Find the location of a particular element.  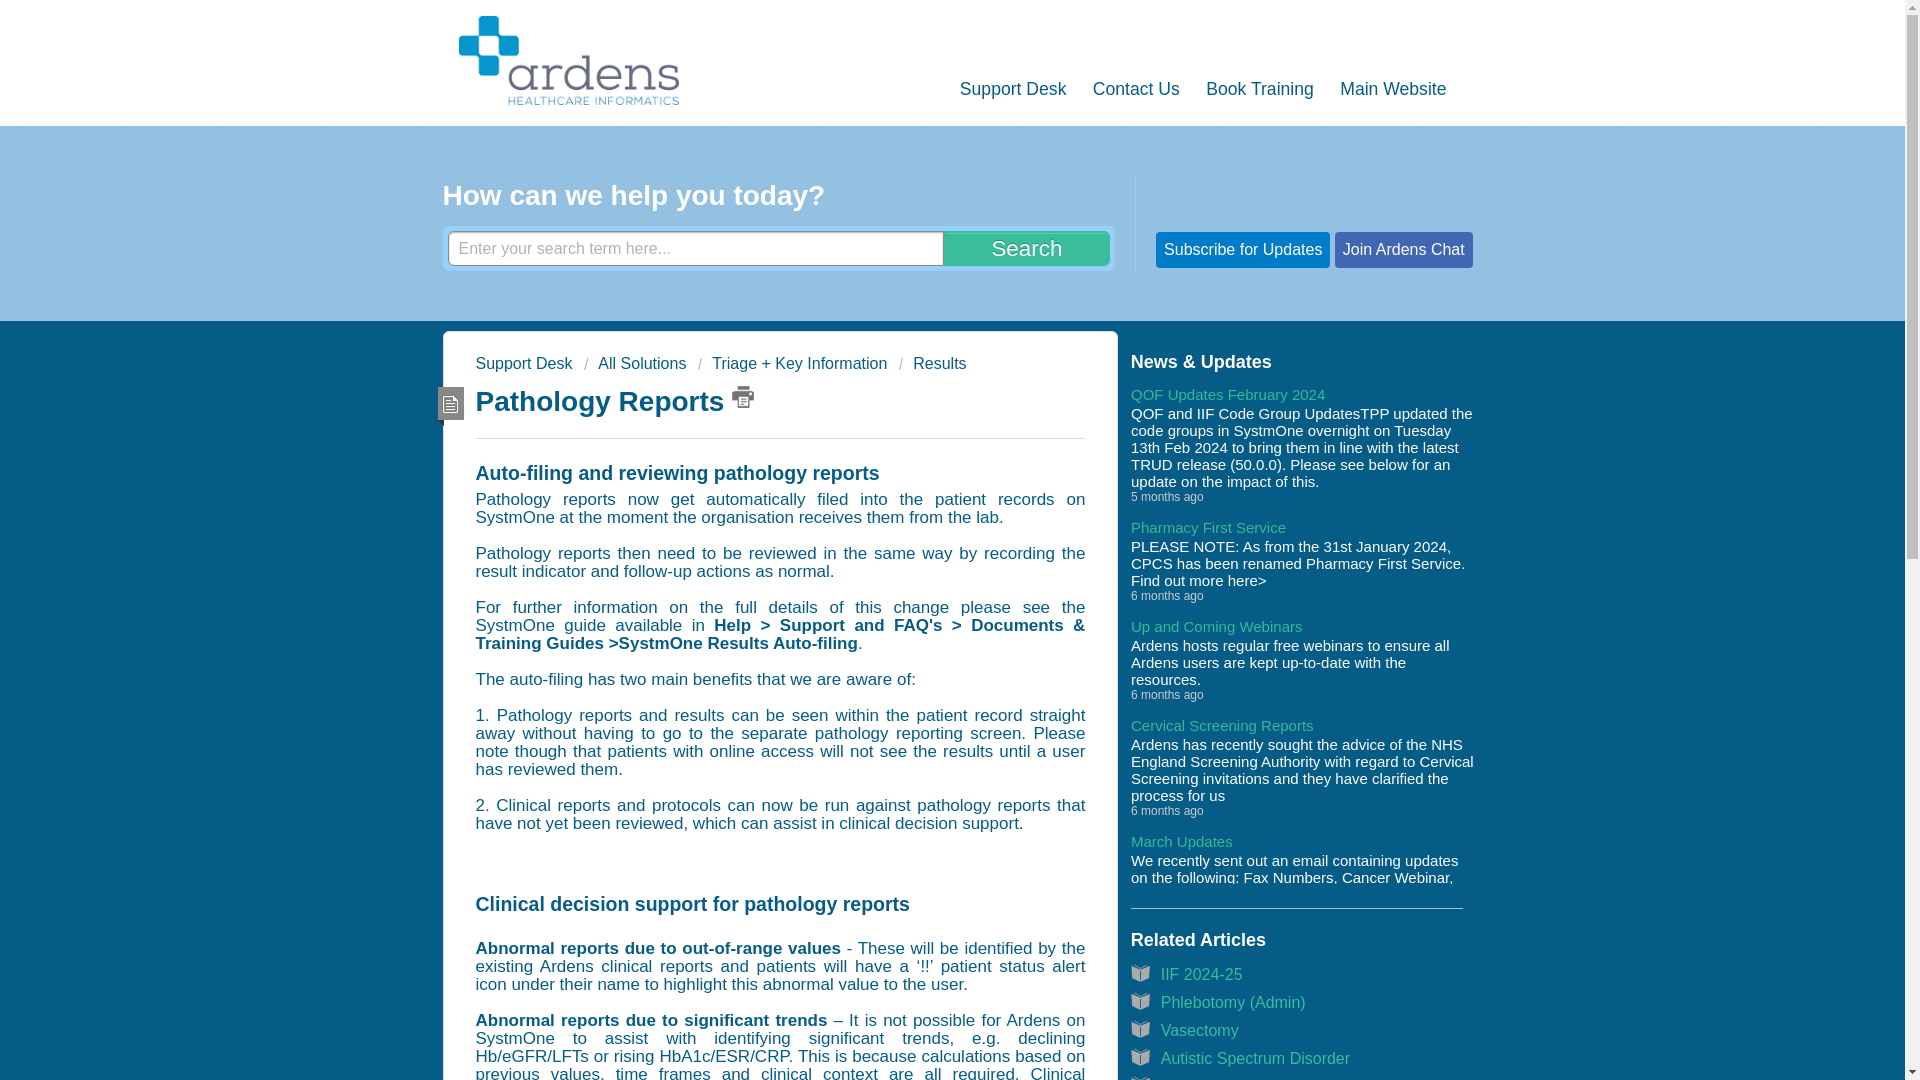

Vasectomy is located at coordinates (1200, 1030).